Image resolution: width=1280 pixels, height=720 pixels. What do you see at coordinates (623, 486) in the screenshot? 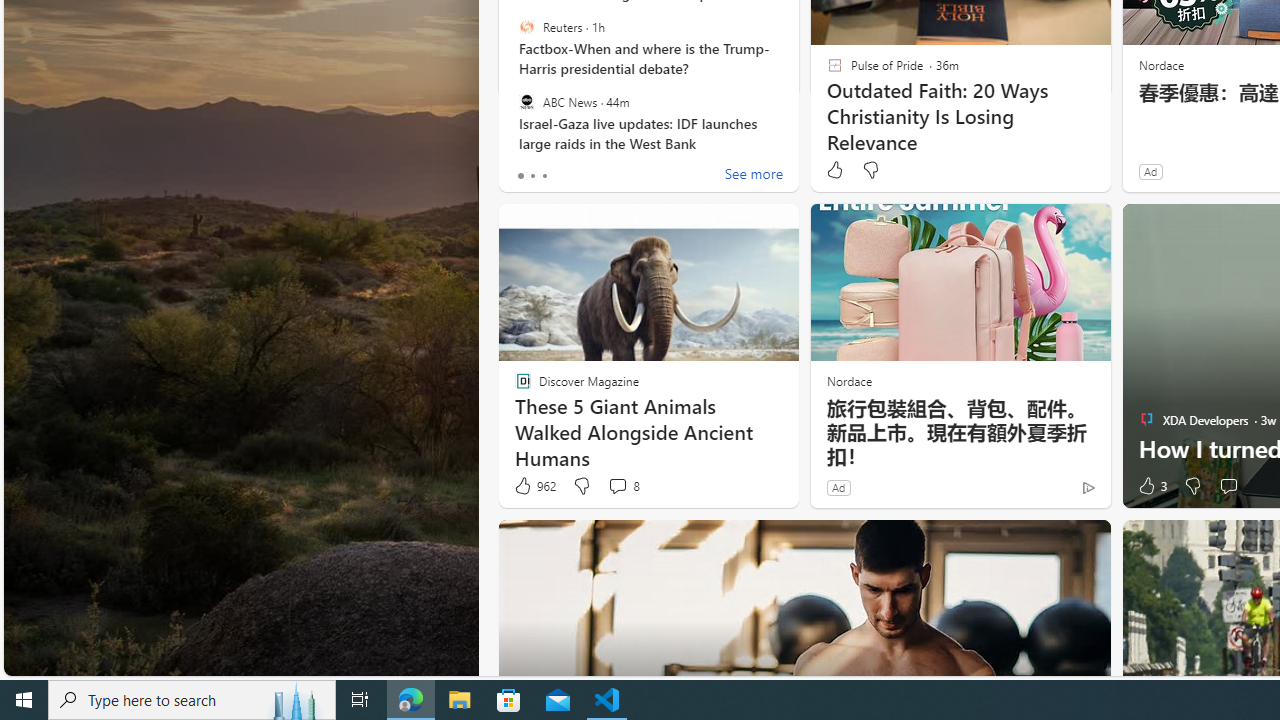
I see `View comments 8 Comment` at bounding box center [623, 486].